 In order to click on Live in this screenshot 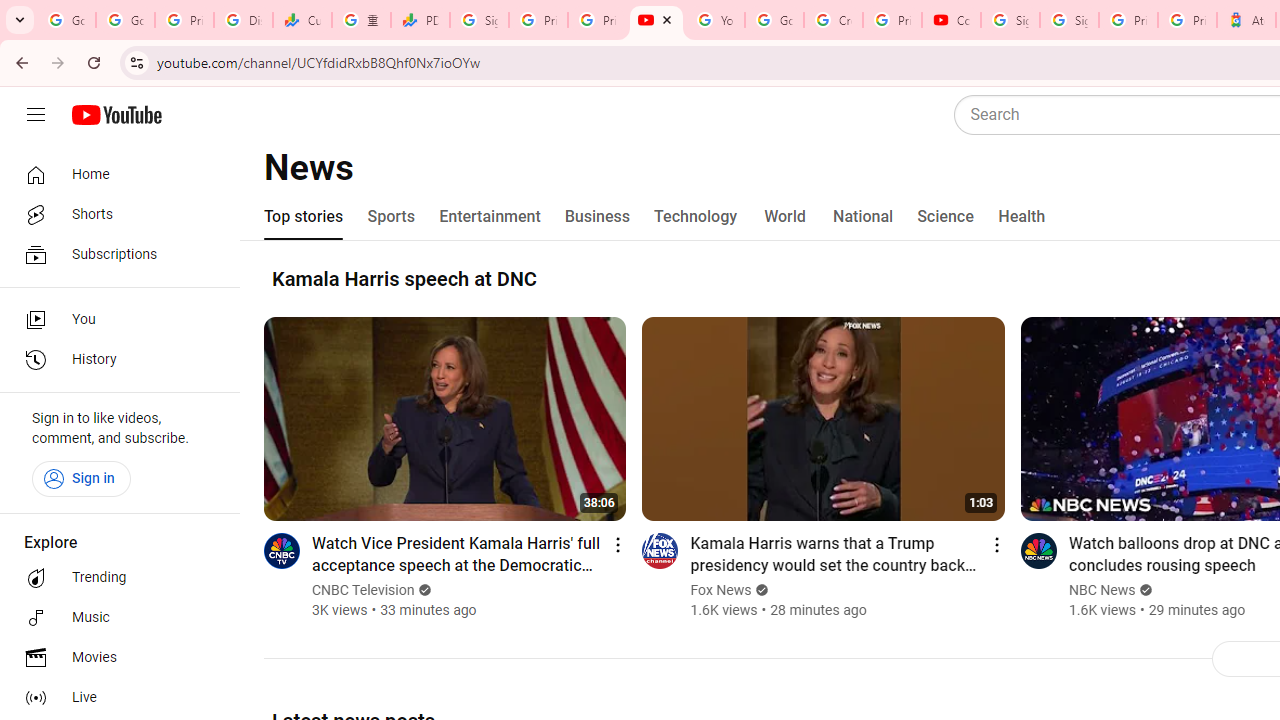, I will do `click(114, 698)`.